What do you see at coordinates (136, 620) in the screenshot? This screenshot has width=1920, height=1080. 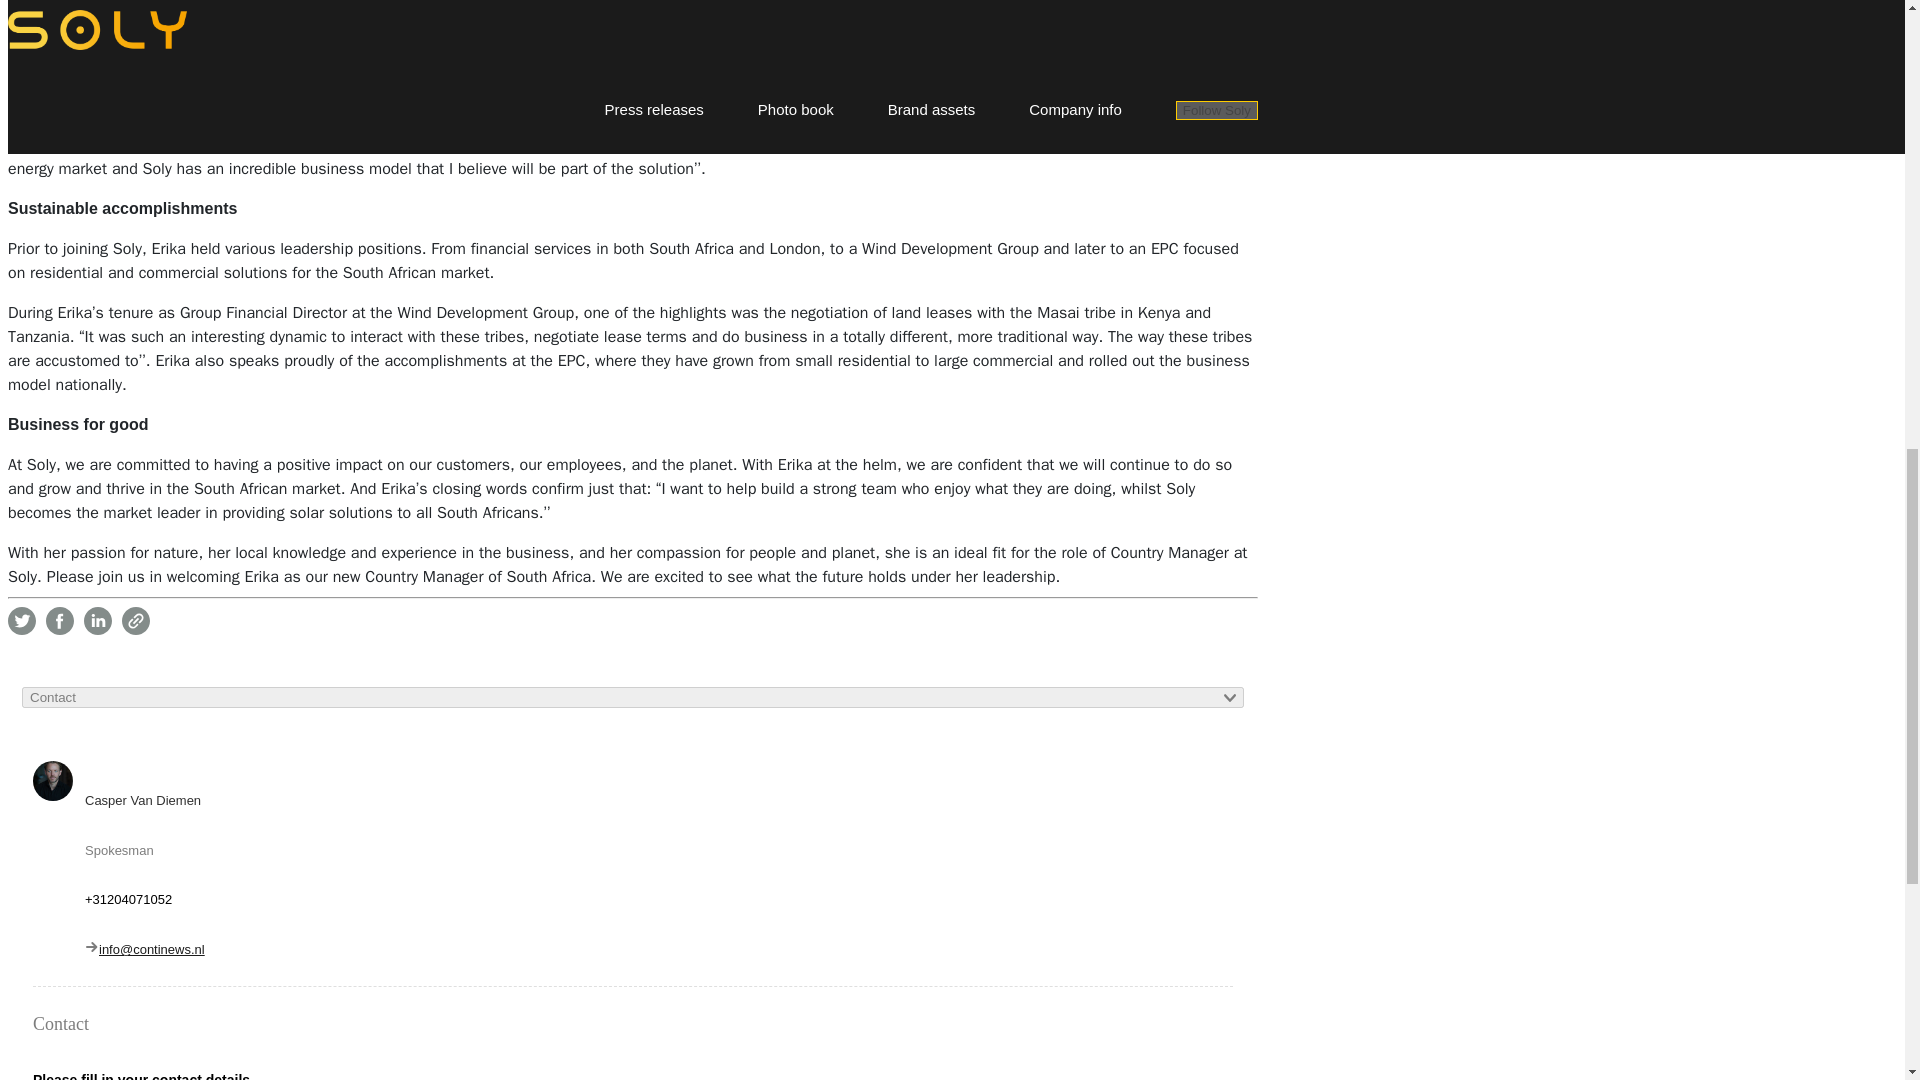 I see `Click to copy URL` at bounding box center [136, 620].